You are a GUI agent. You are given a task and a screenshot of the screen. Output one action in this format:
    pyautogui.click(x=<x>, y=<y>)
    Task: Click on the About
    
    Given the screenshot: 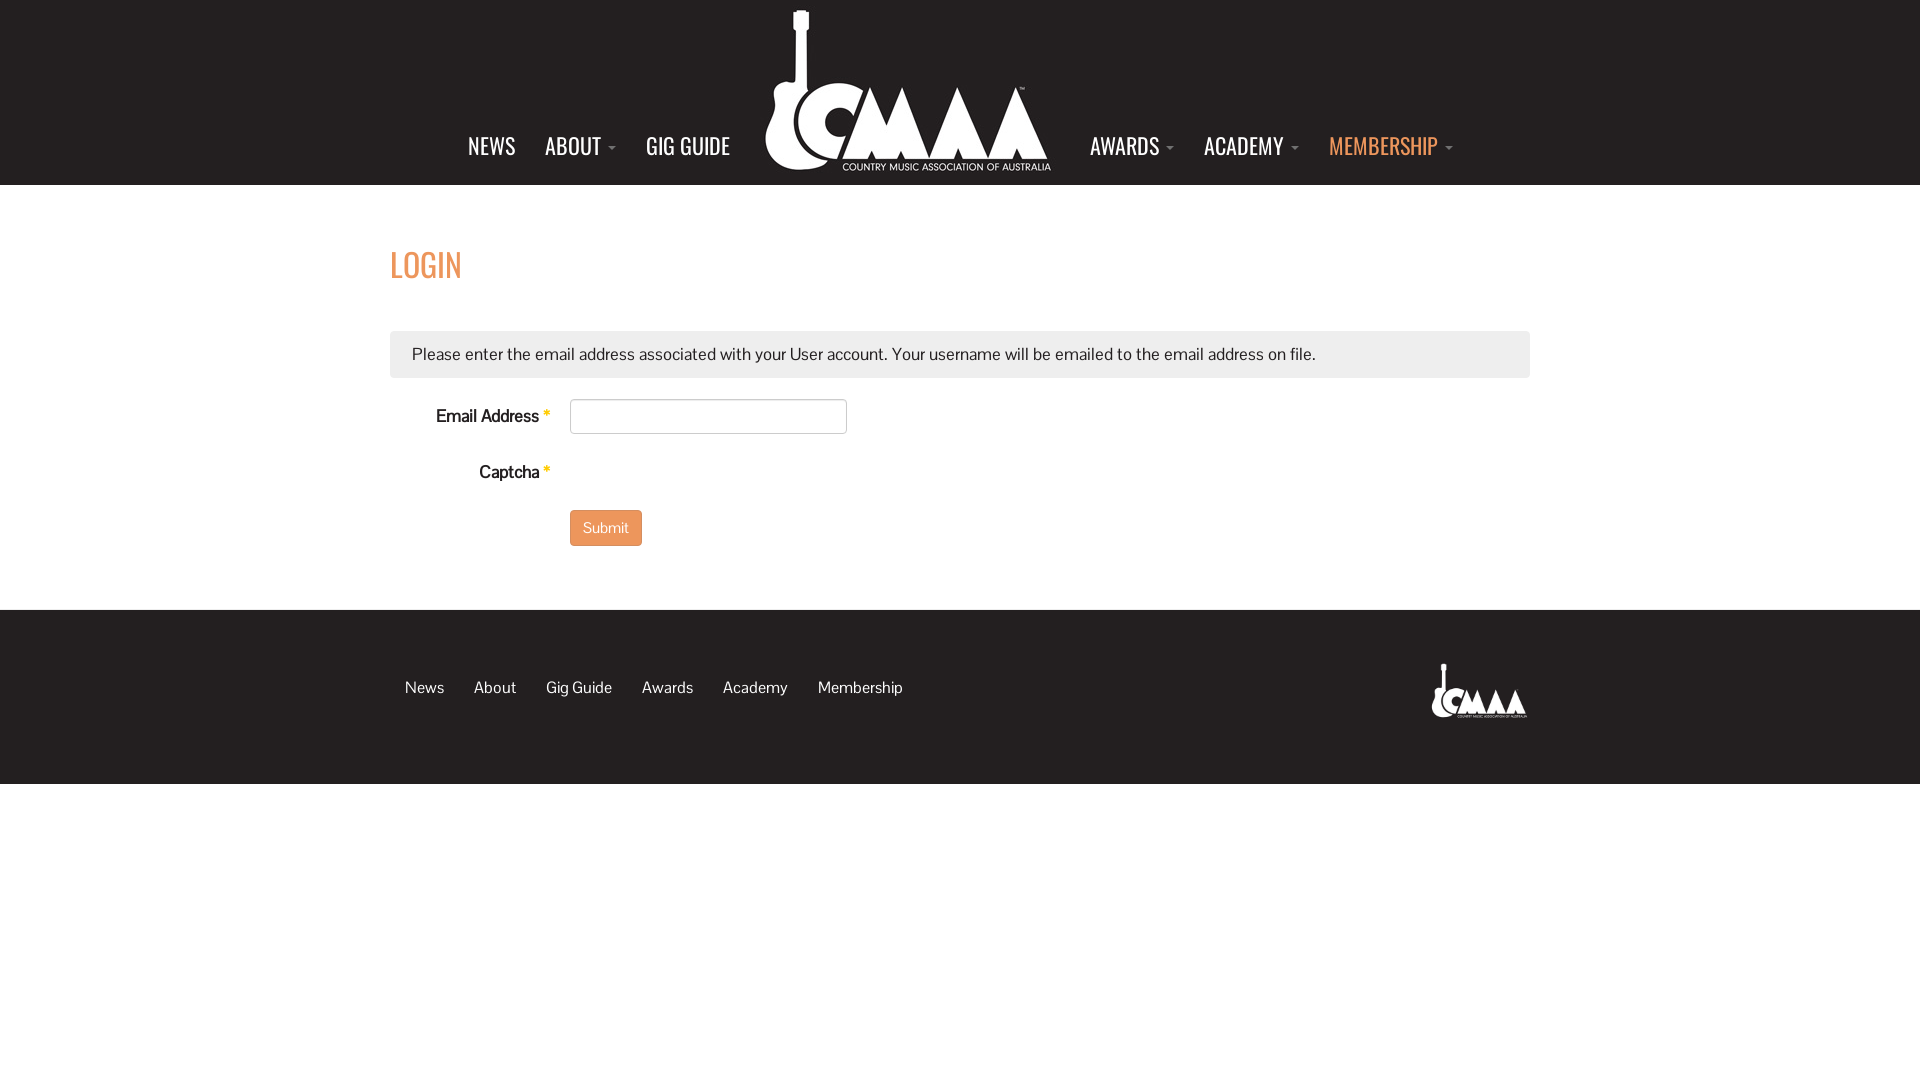 What is the action you would take?
    pyautogui.click(x=495, y=687)
    